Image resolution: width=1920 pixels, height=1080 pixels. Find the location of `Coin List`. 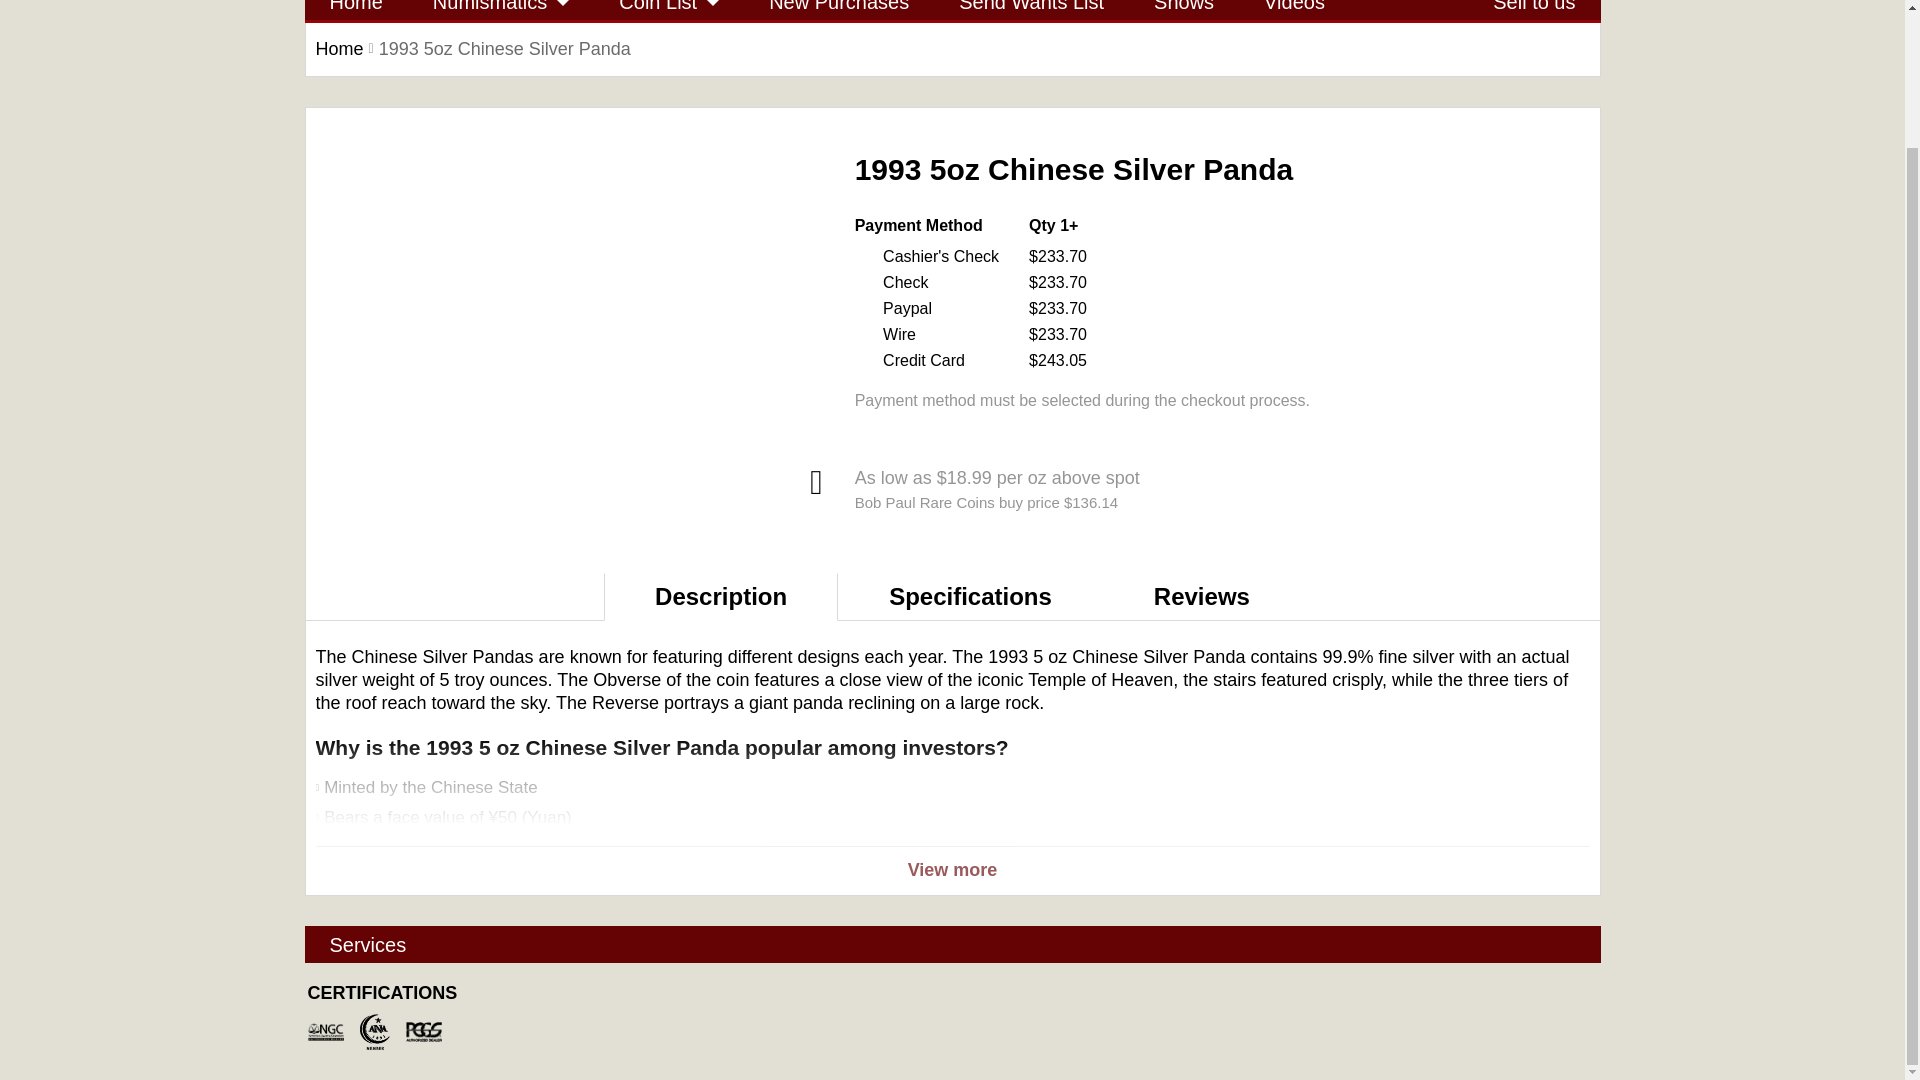

Coin List is located at coordinates (668, 10).